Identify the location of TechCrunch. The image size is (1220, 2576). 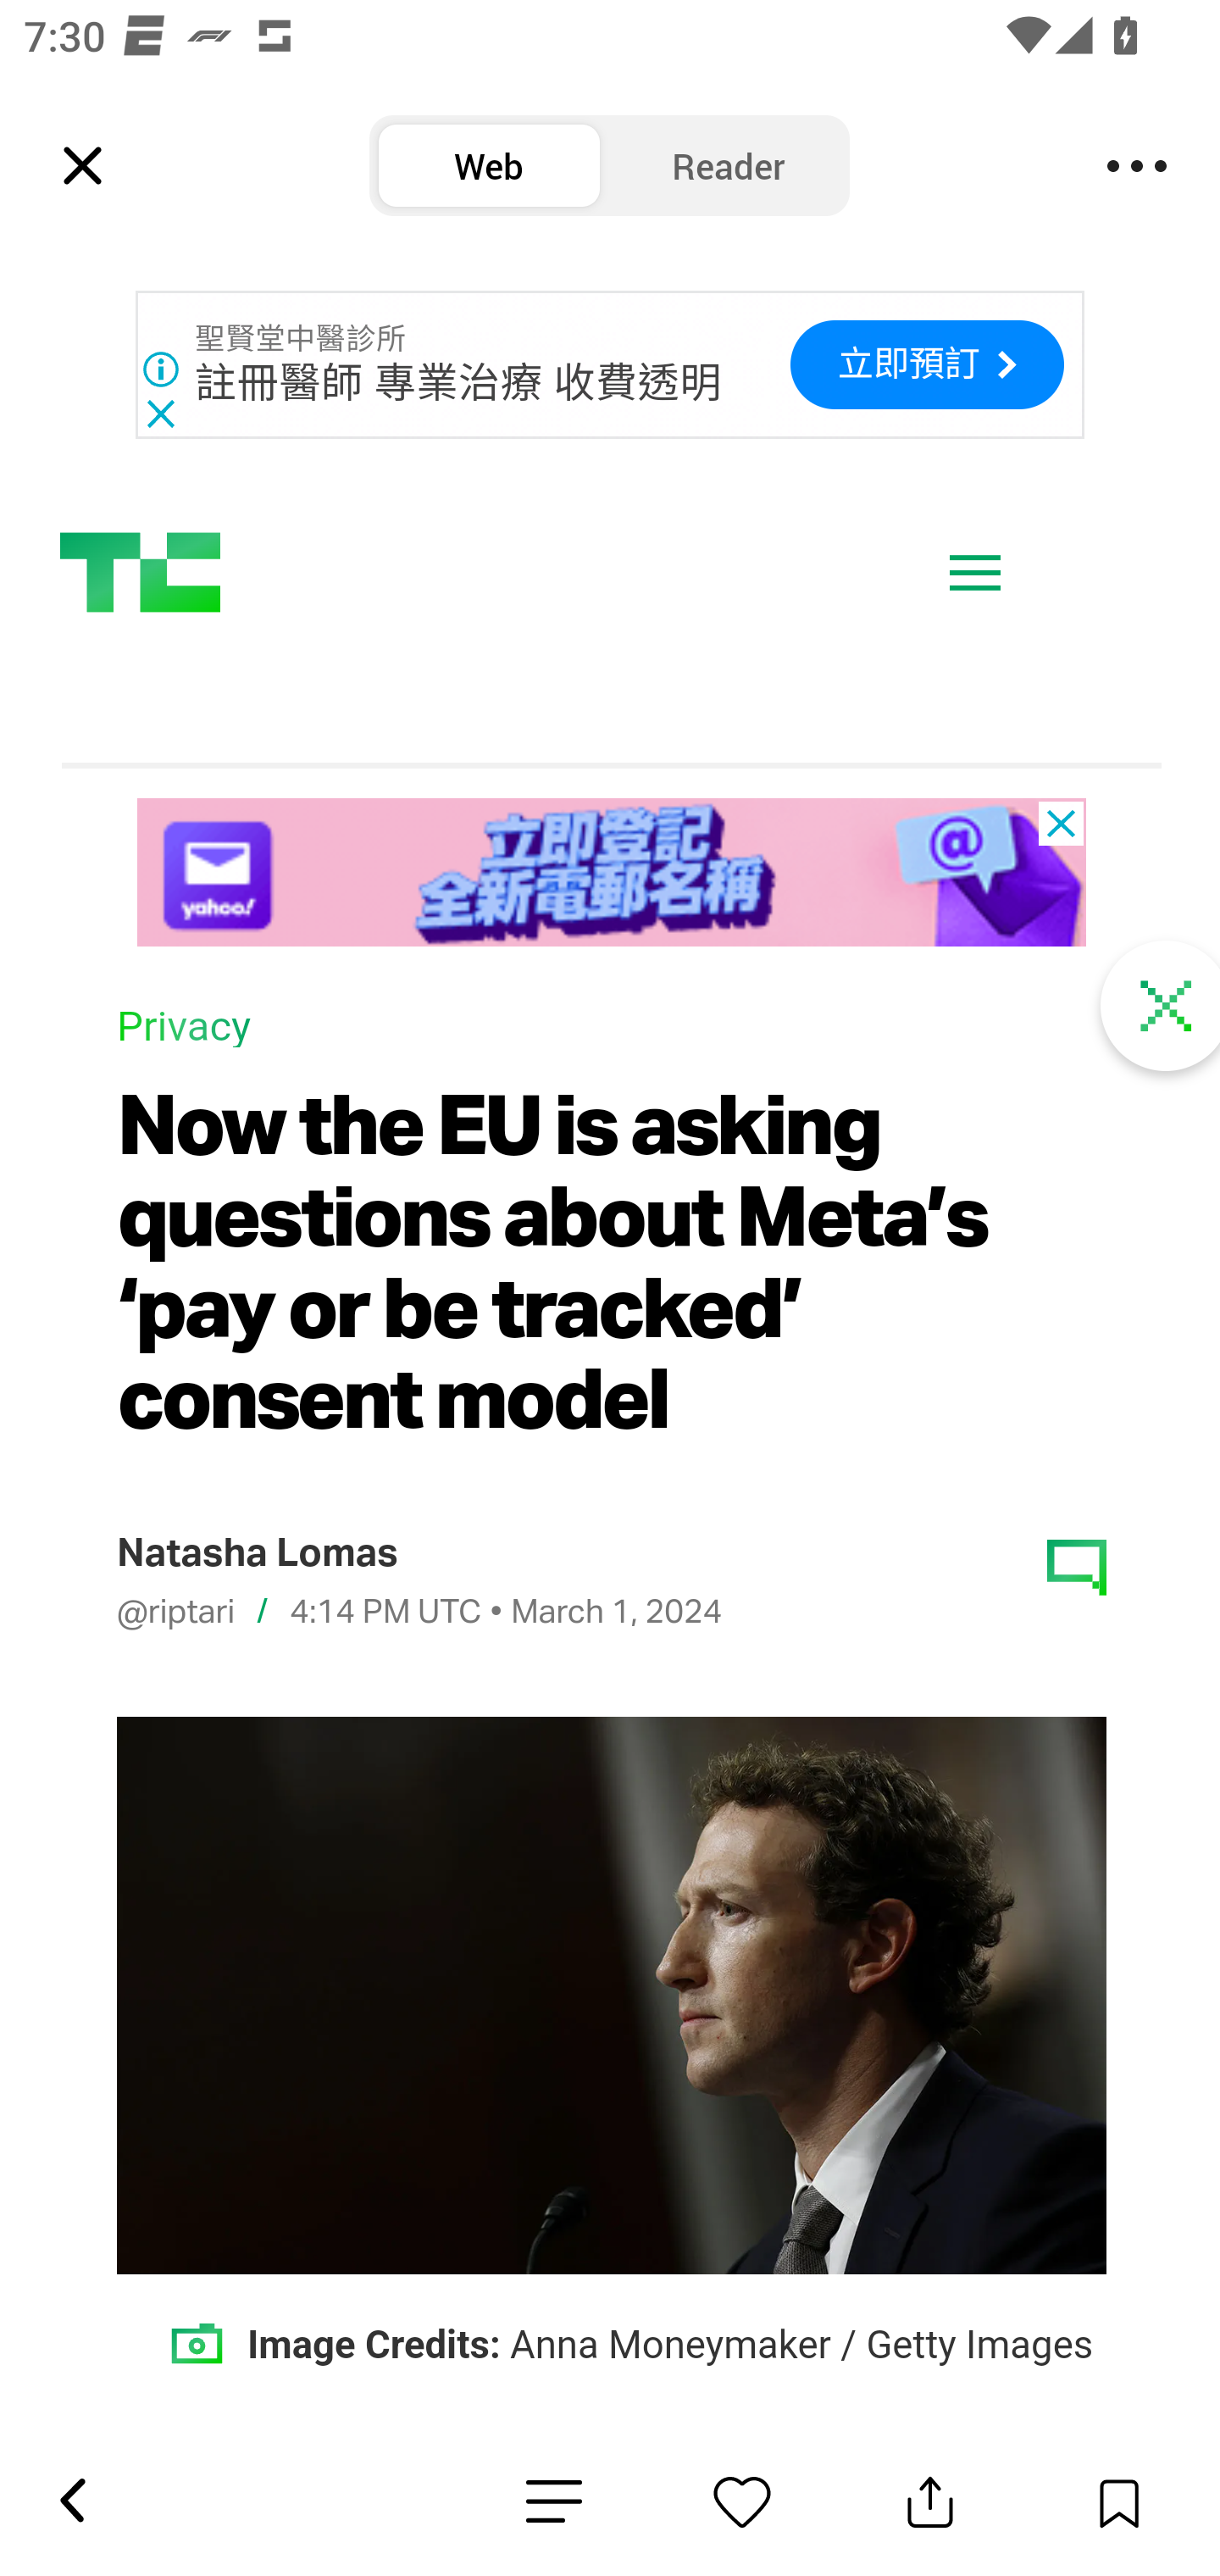
(140, 573).